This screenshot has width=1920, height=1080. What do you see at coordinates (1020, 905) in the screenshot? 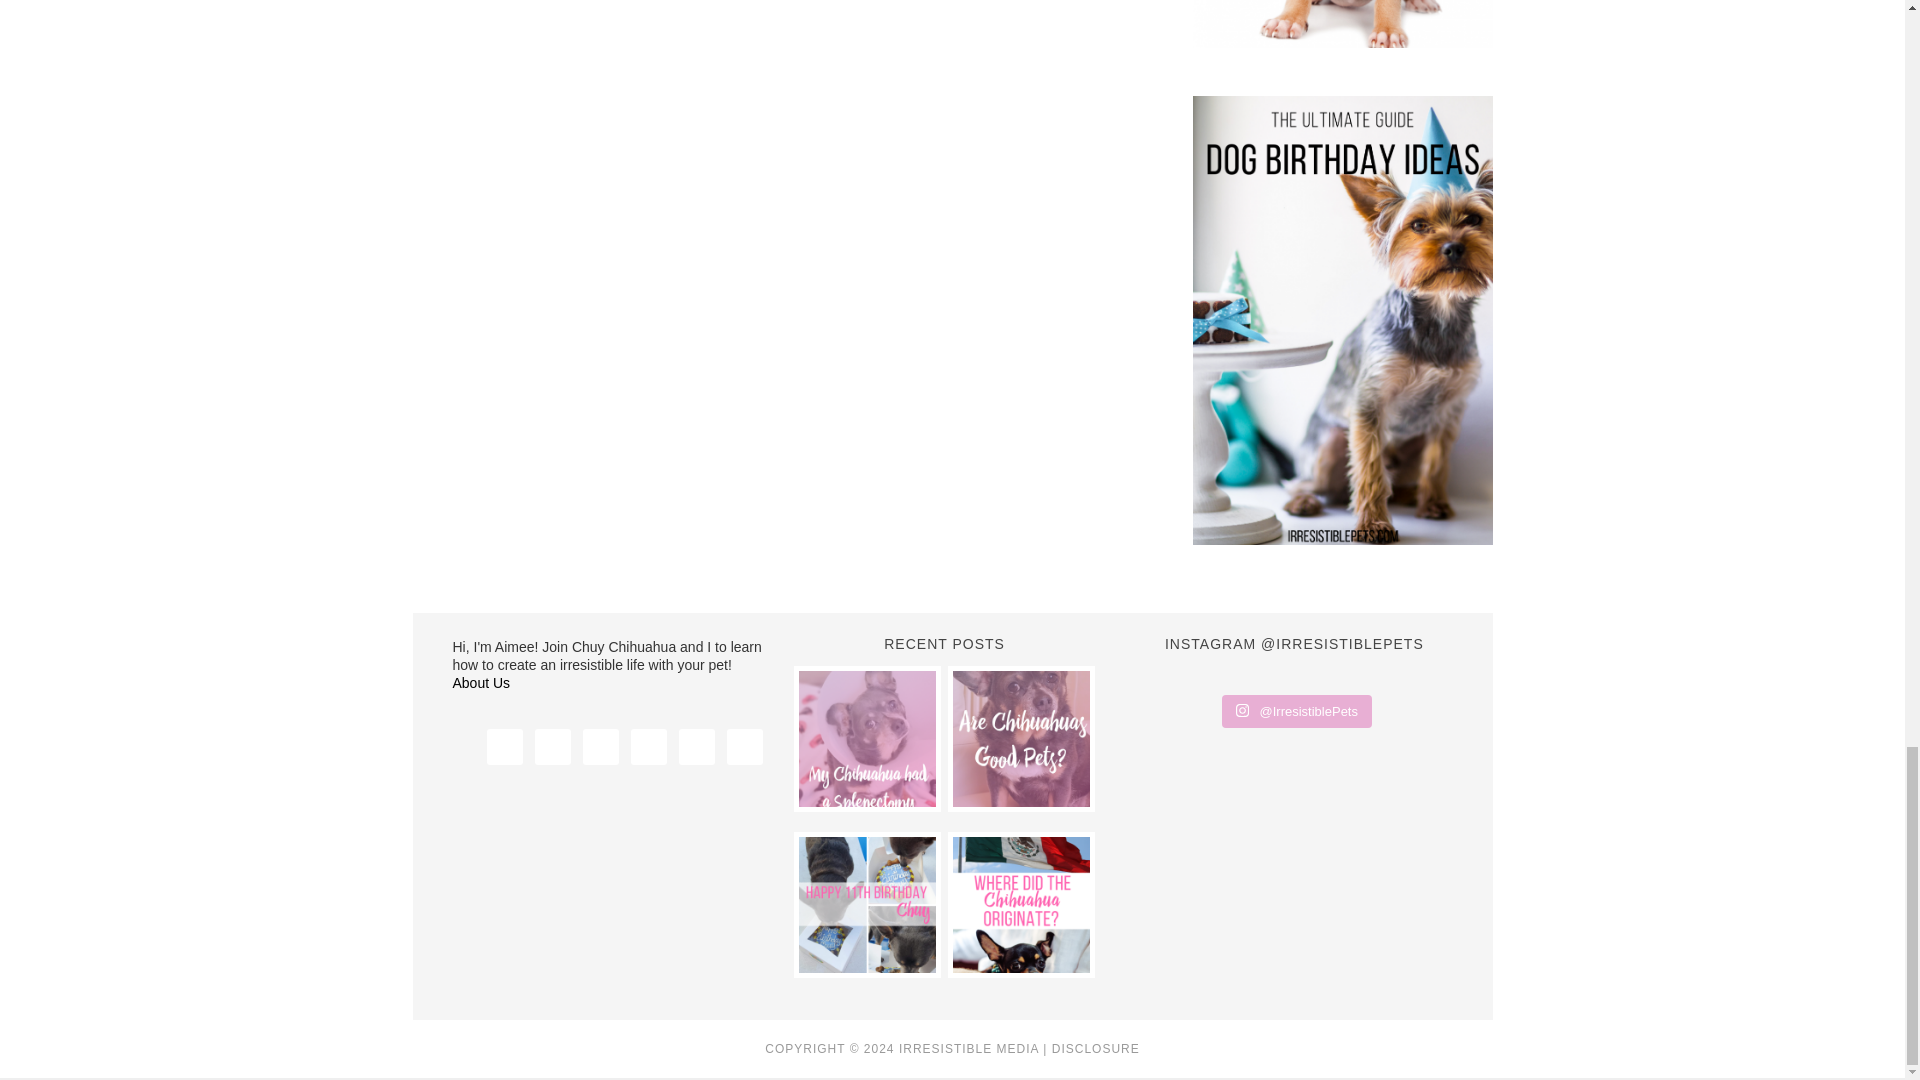
I see `Where Did the Chihuahua Originate?` at bounding box center [1020, 905].